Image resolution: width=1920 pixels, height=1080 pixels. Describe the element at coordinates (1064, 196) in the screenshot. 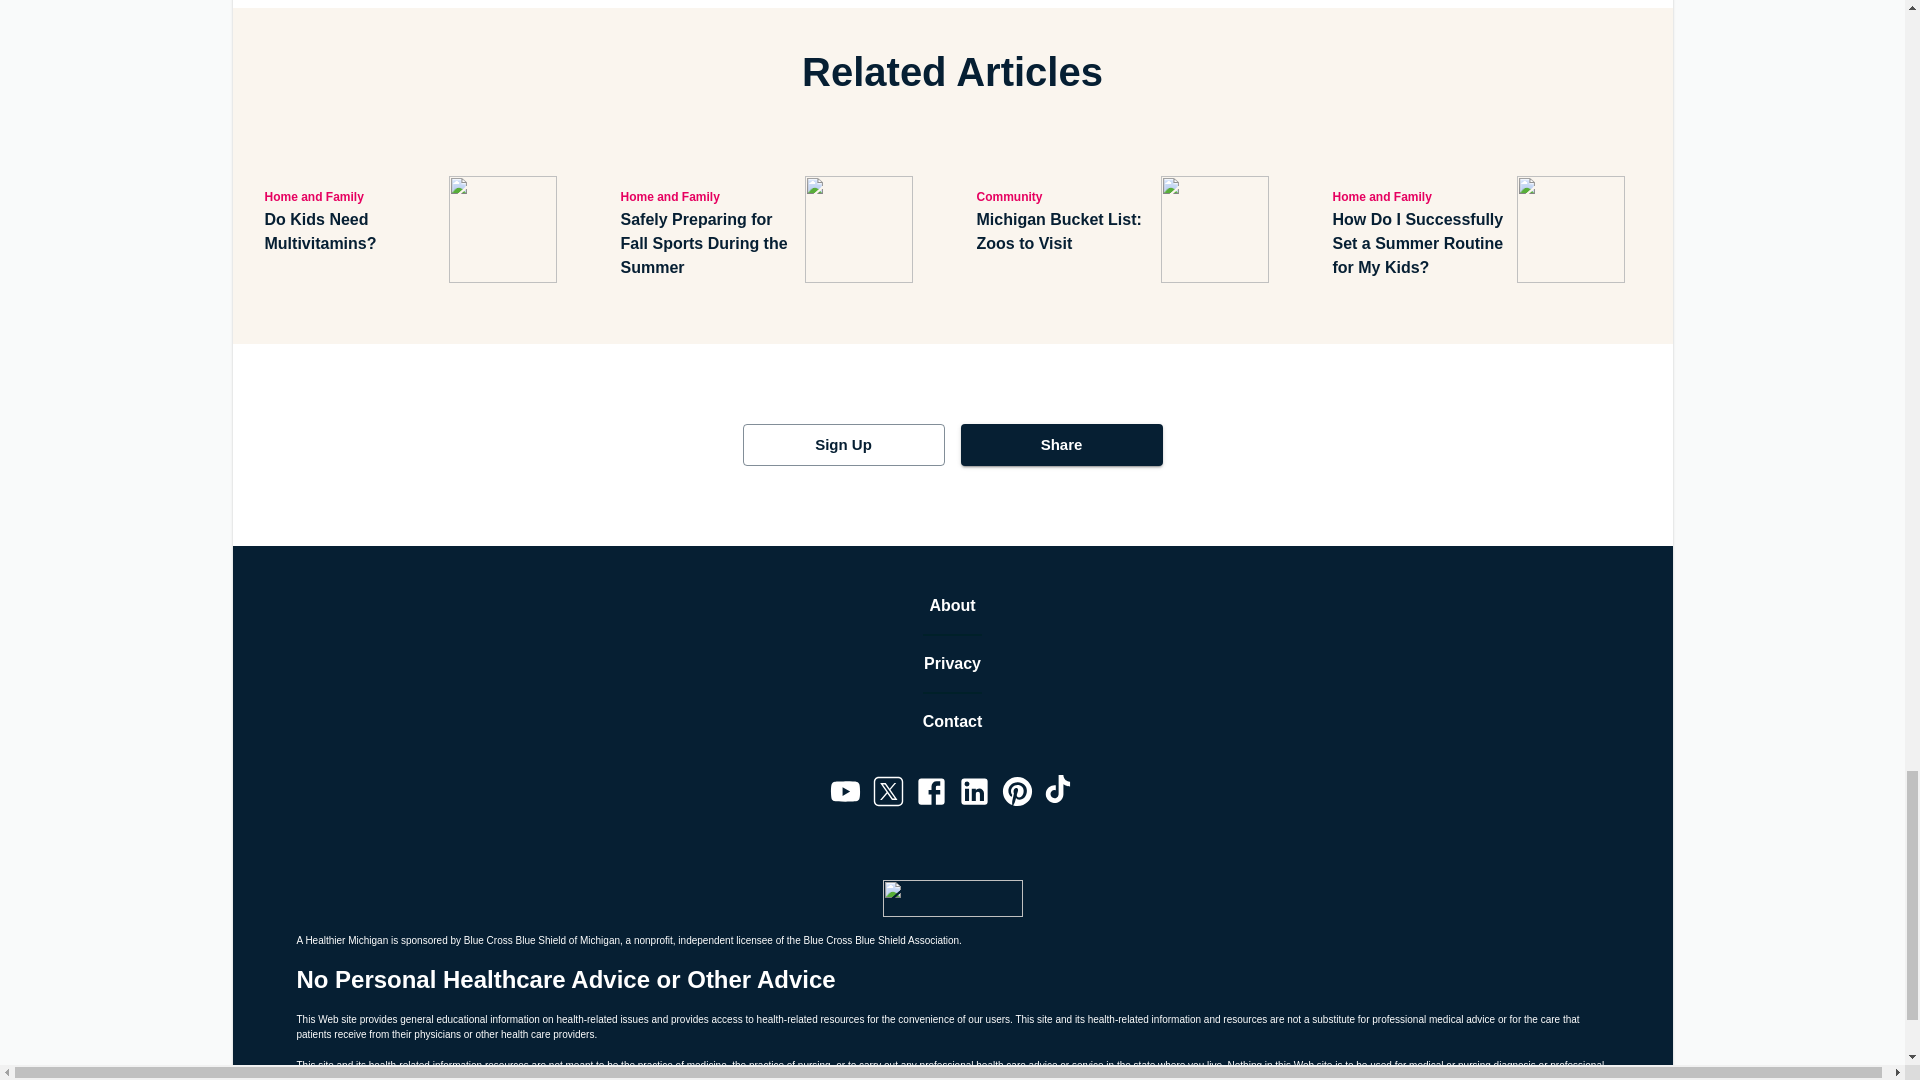

I see `Community` at that location.